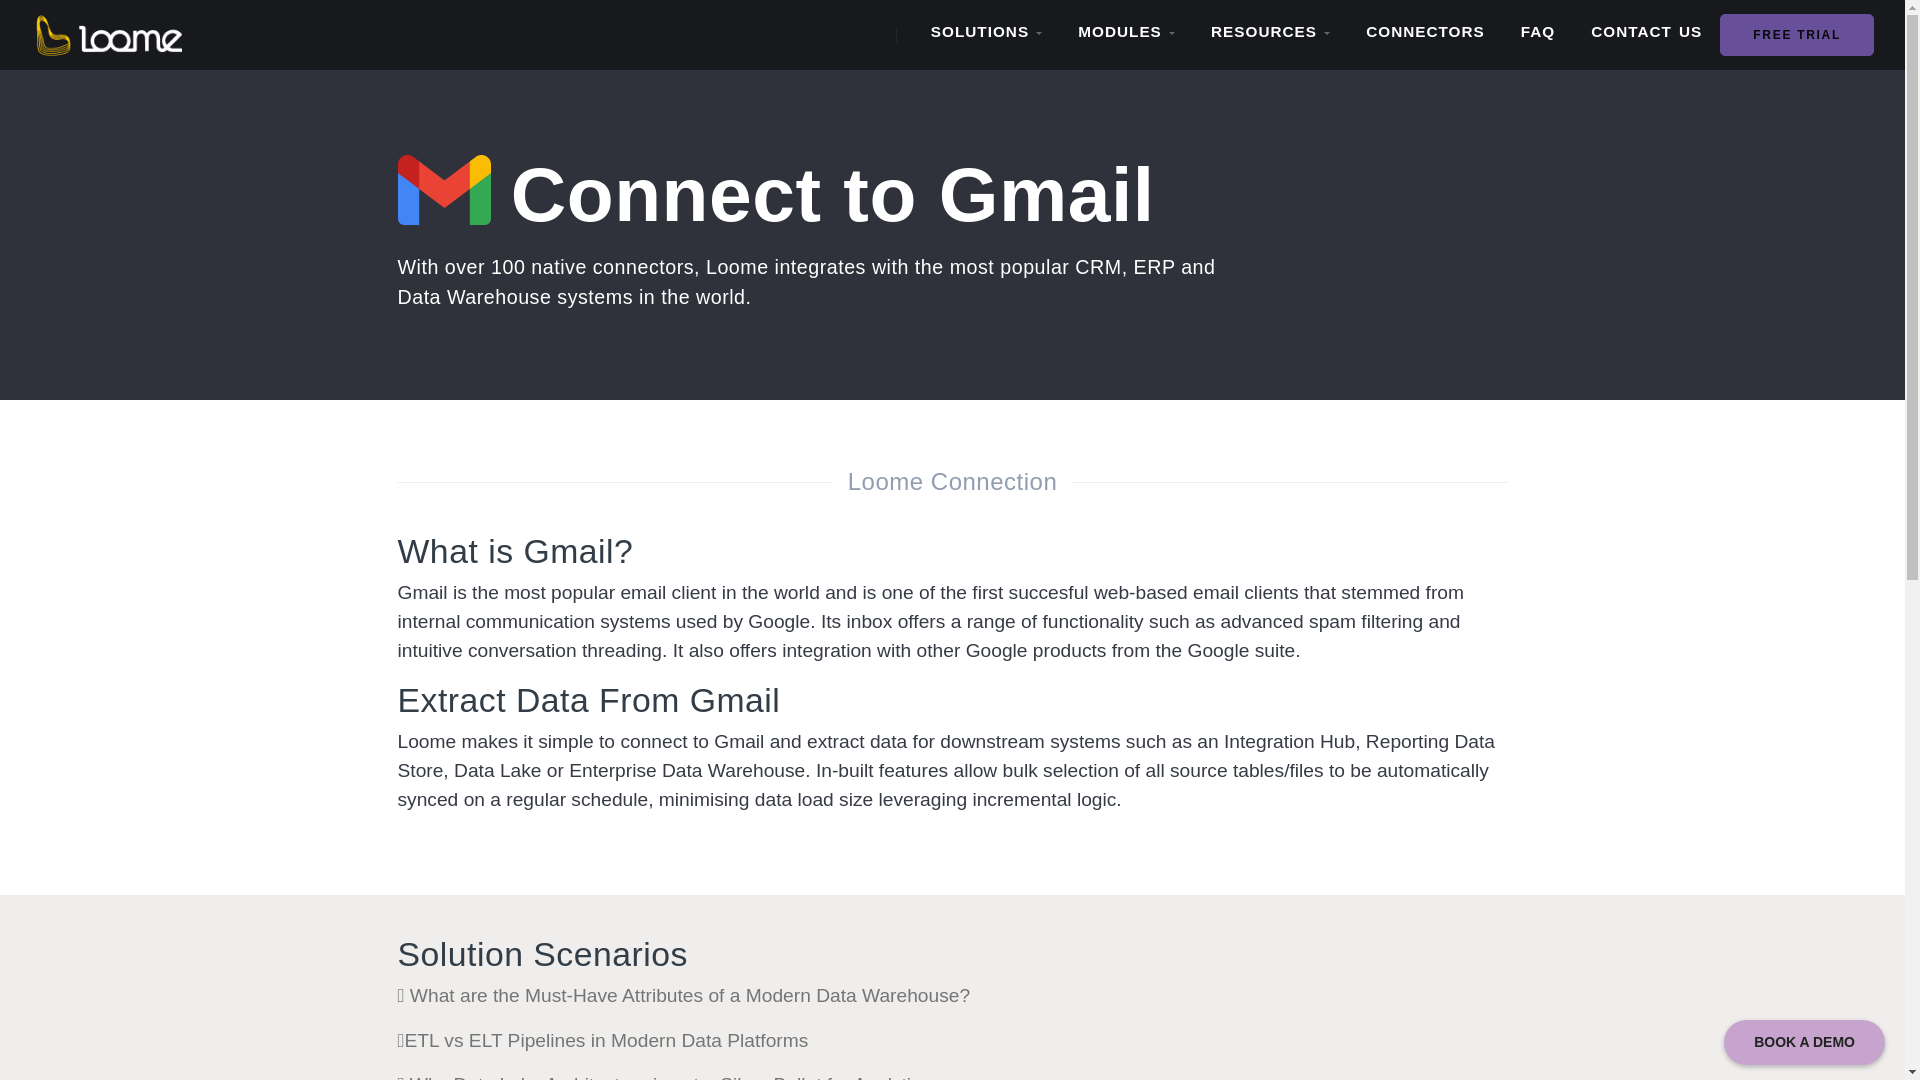 The width and height of the screenshot is (1920, 1080). What do you see at coordinates (986, 32) in the screenshot?
I see `SOLUTIONS` at bounding box center [986, 32].